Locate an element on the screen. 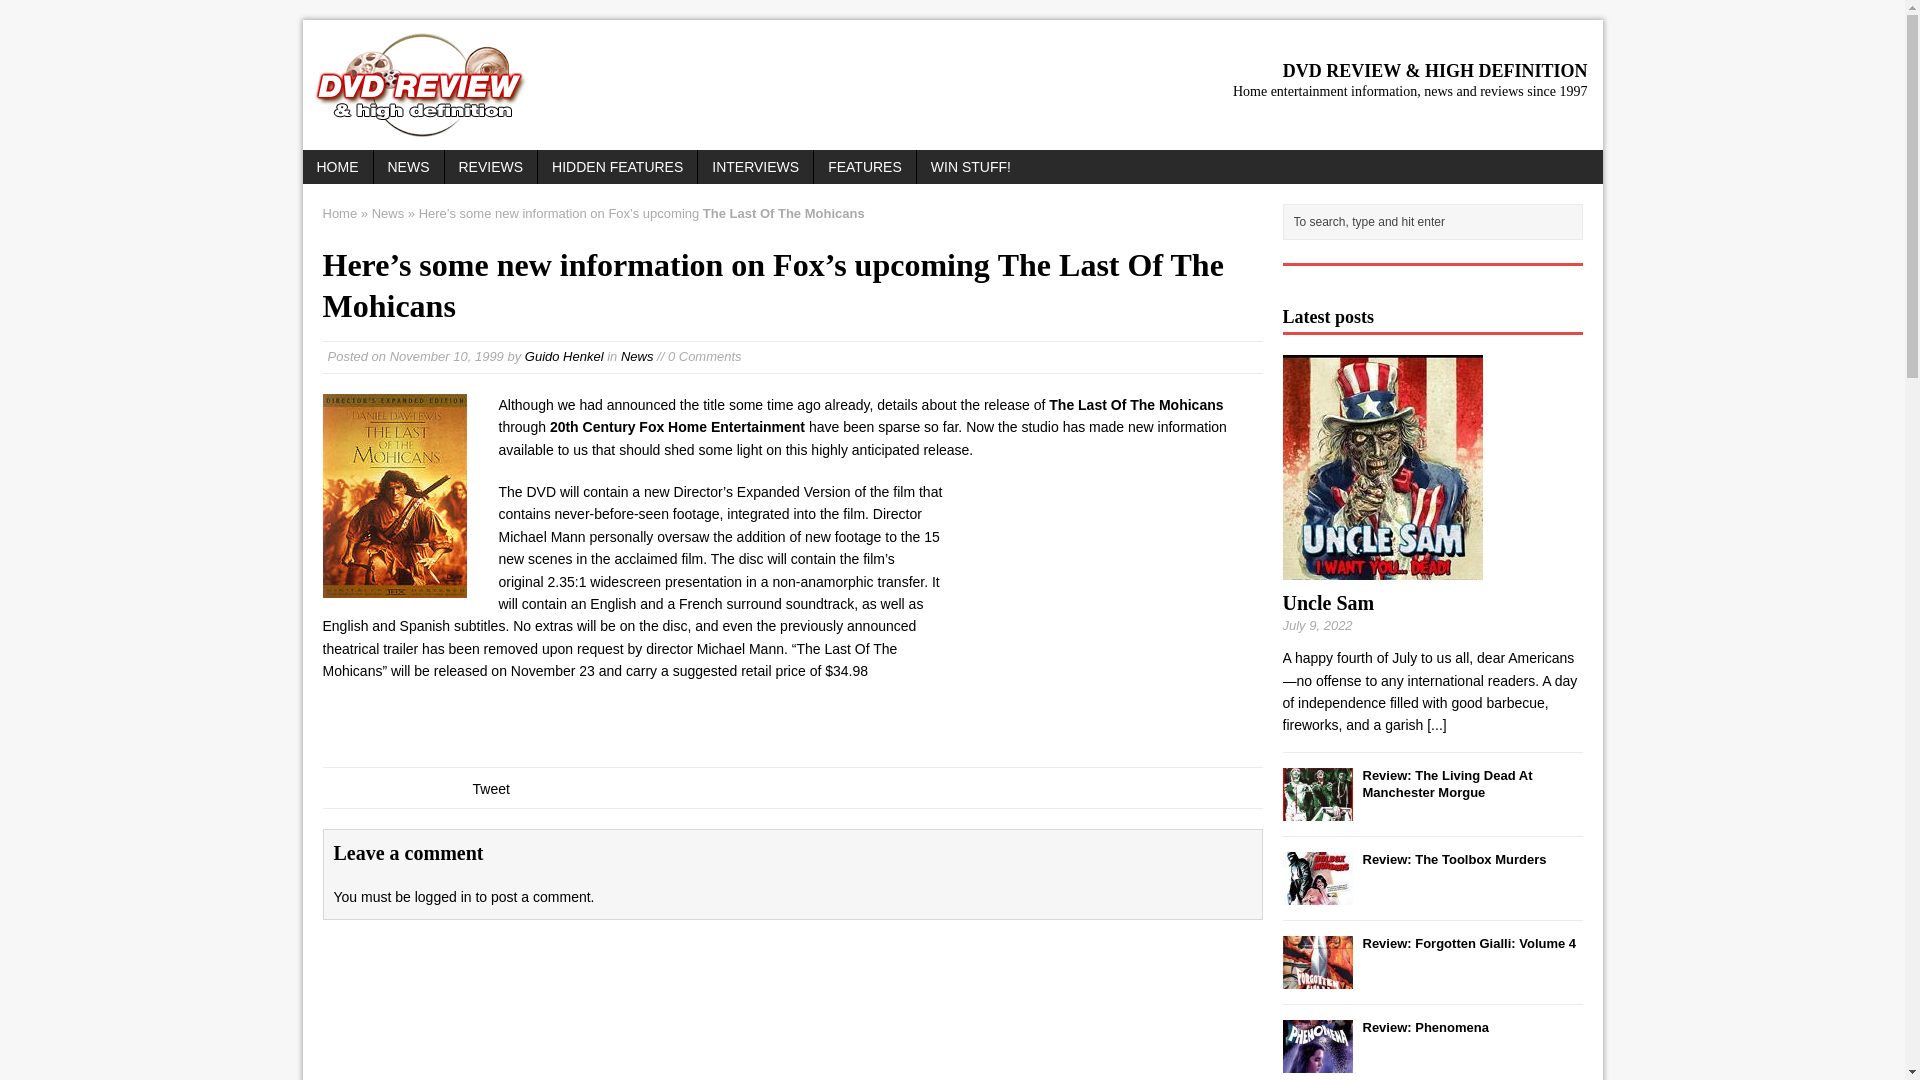 The image size is (1920, 1080). Review: Phenomena is located at coordinates (1424, 1026).